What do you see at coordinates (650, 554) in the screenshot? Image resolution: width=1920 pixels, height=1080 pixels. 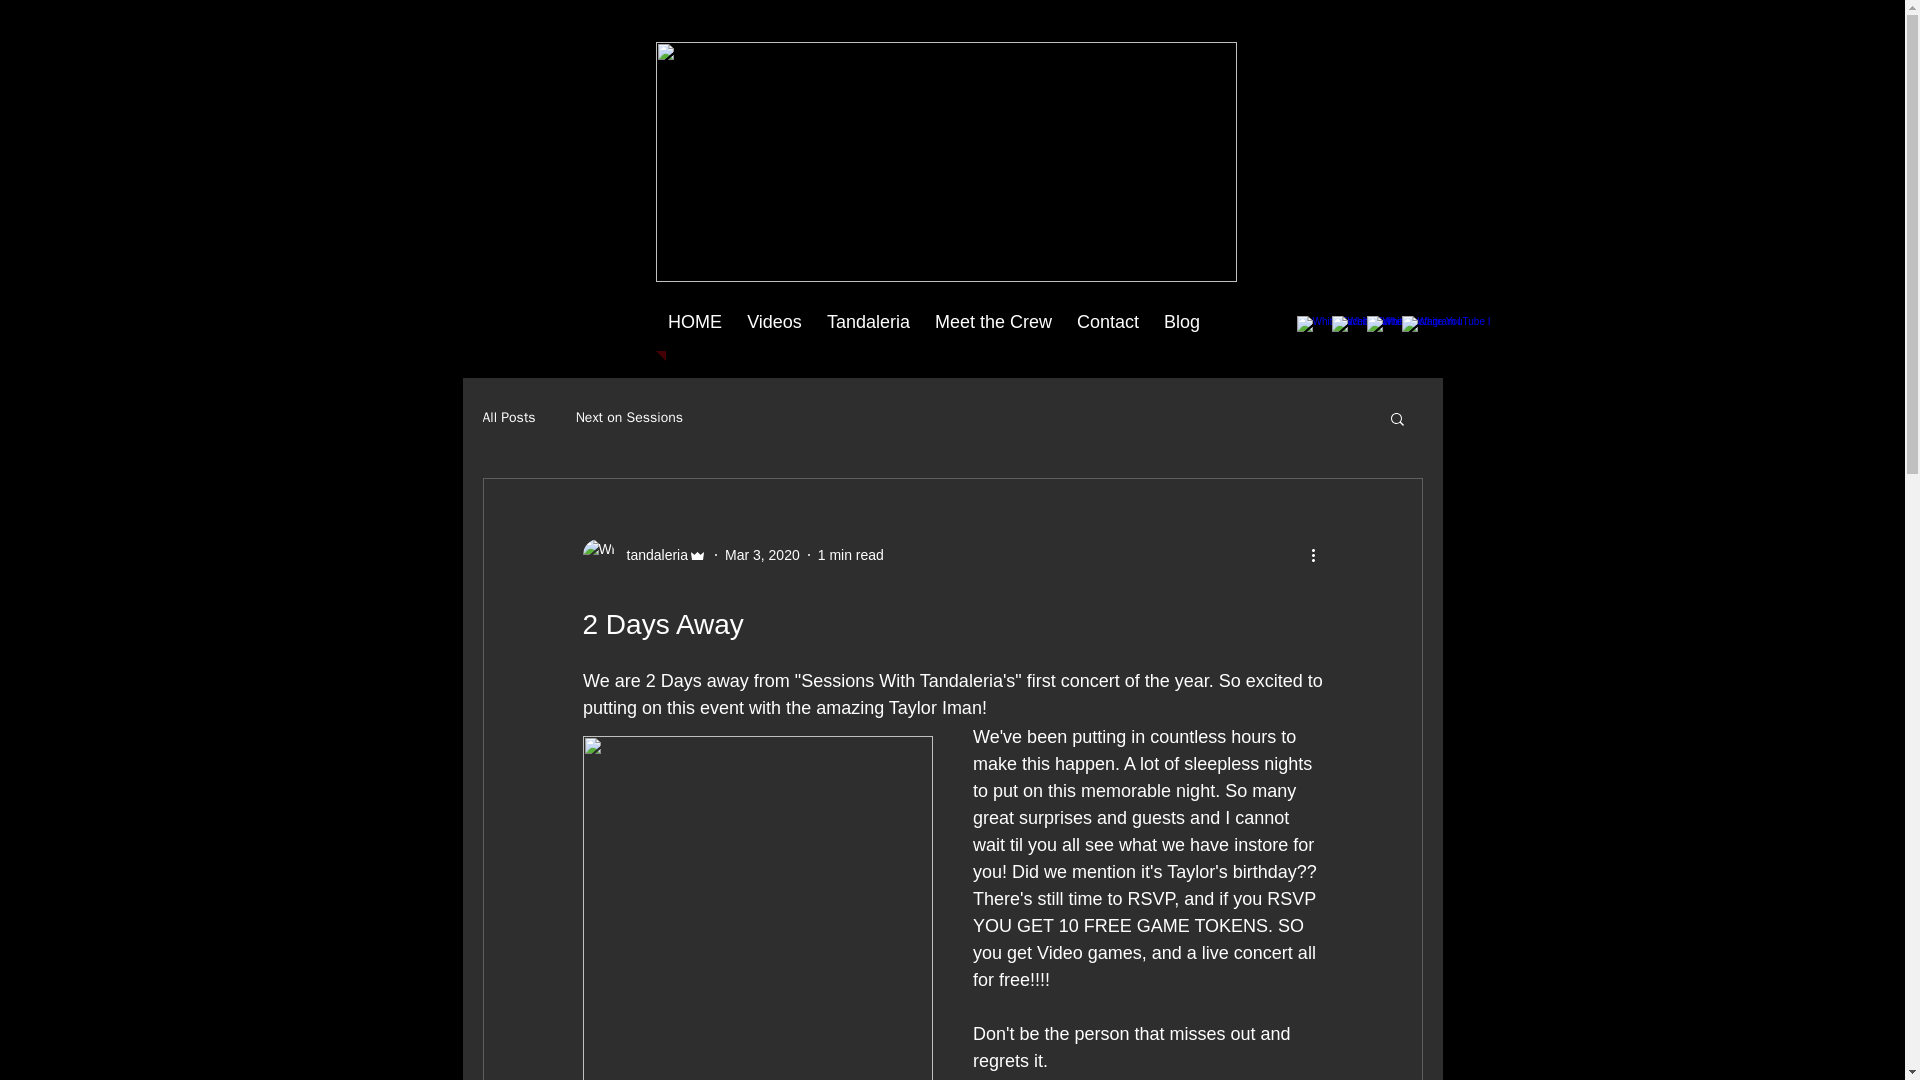 I see `tandaleria` at bounding box center [650, 554].